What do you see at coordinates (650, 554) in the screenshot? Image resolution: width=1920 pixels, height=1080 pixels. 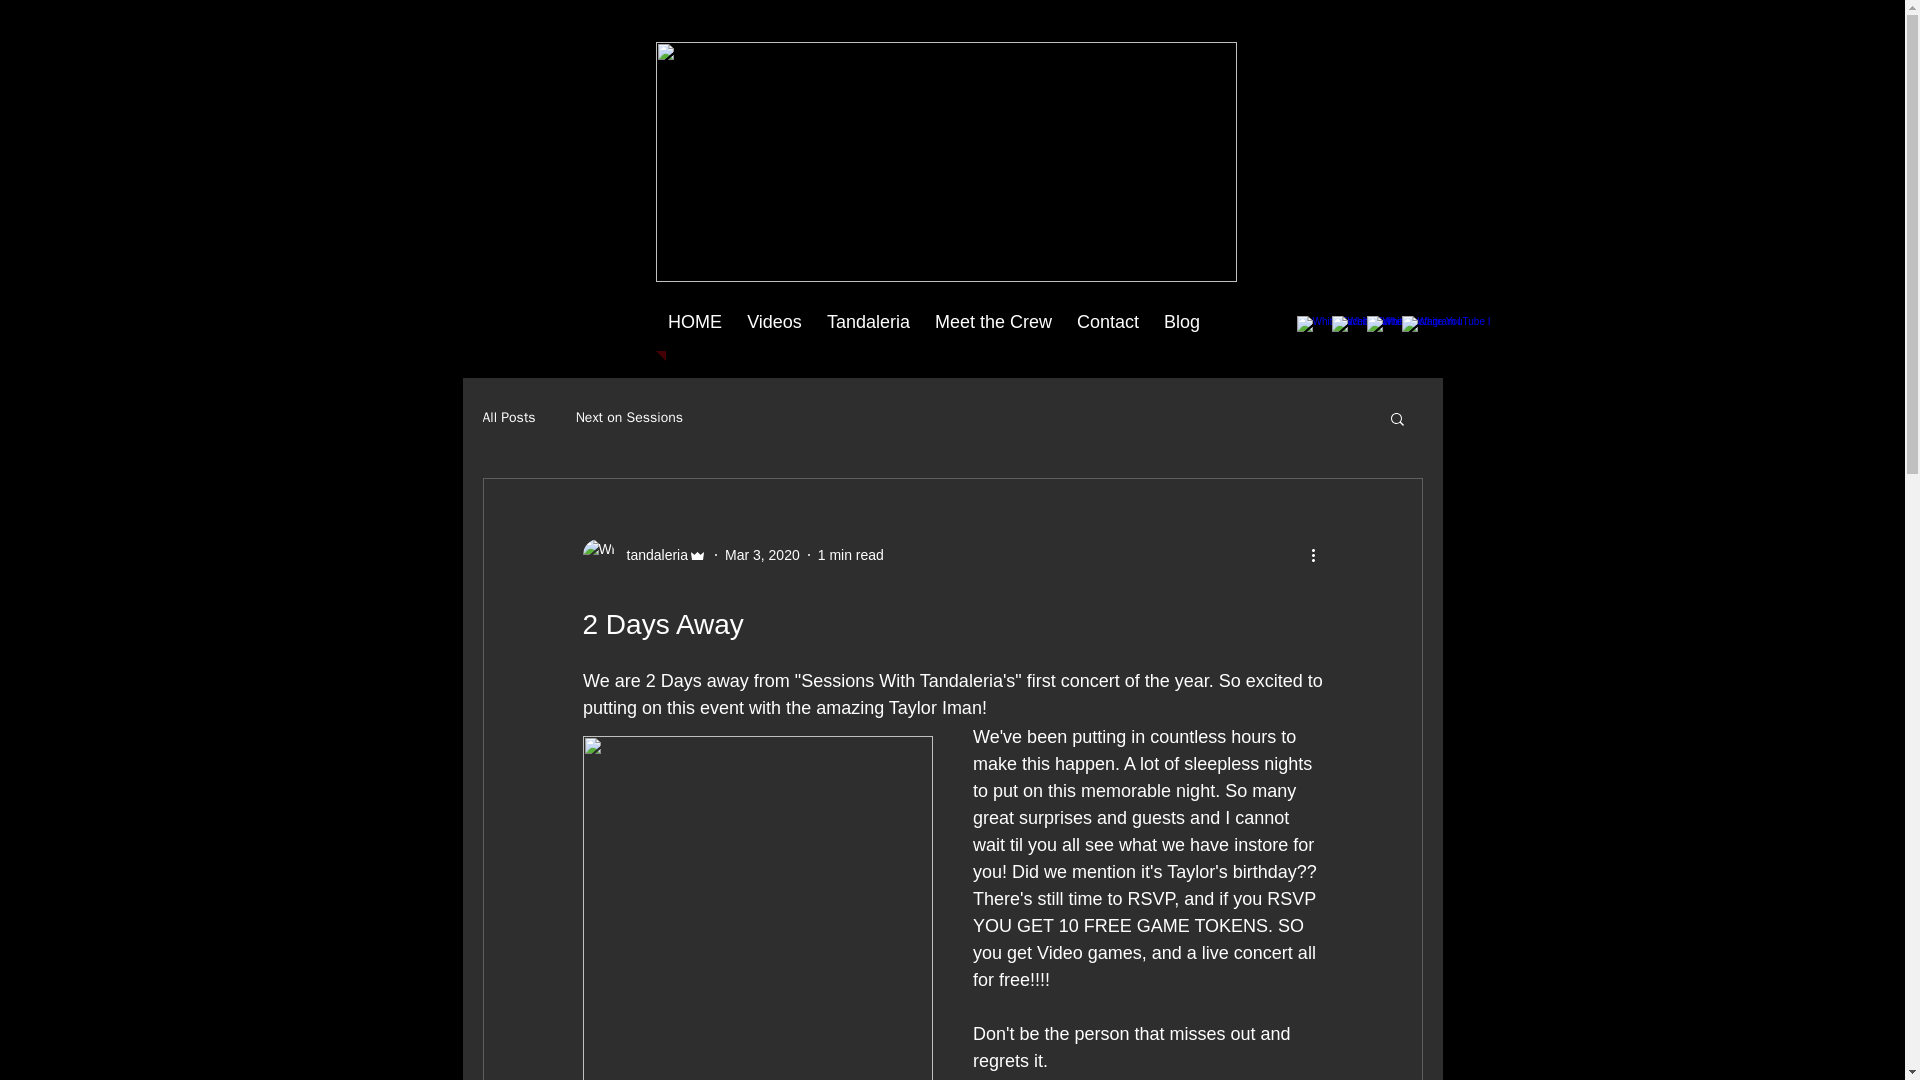 I see `tandaleria` at bounding box center [650, 554].